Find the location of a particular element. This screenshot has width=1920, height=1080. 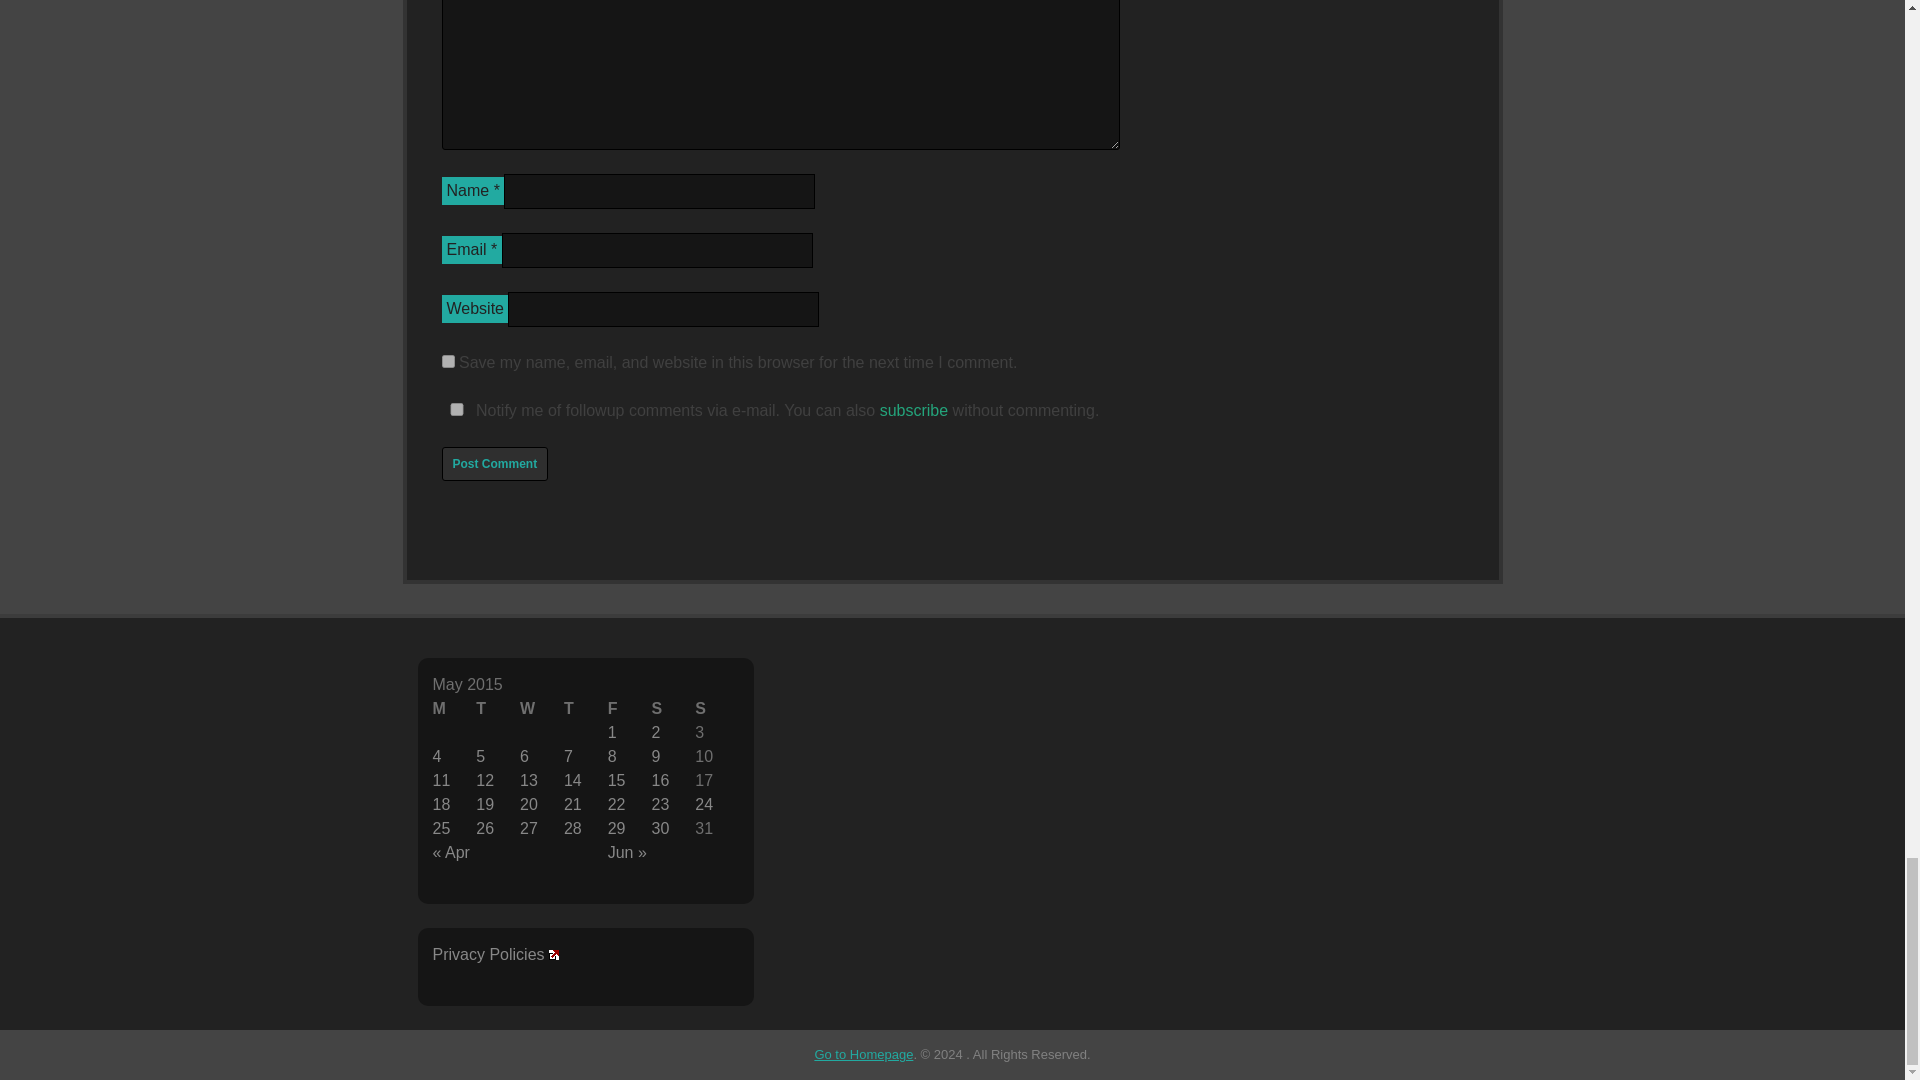

Thursday is located at coordinates (586, 708).